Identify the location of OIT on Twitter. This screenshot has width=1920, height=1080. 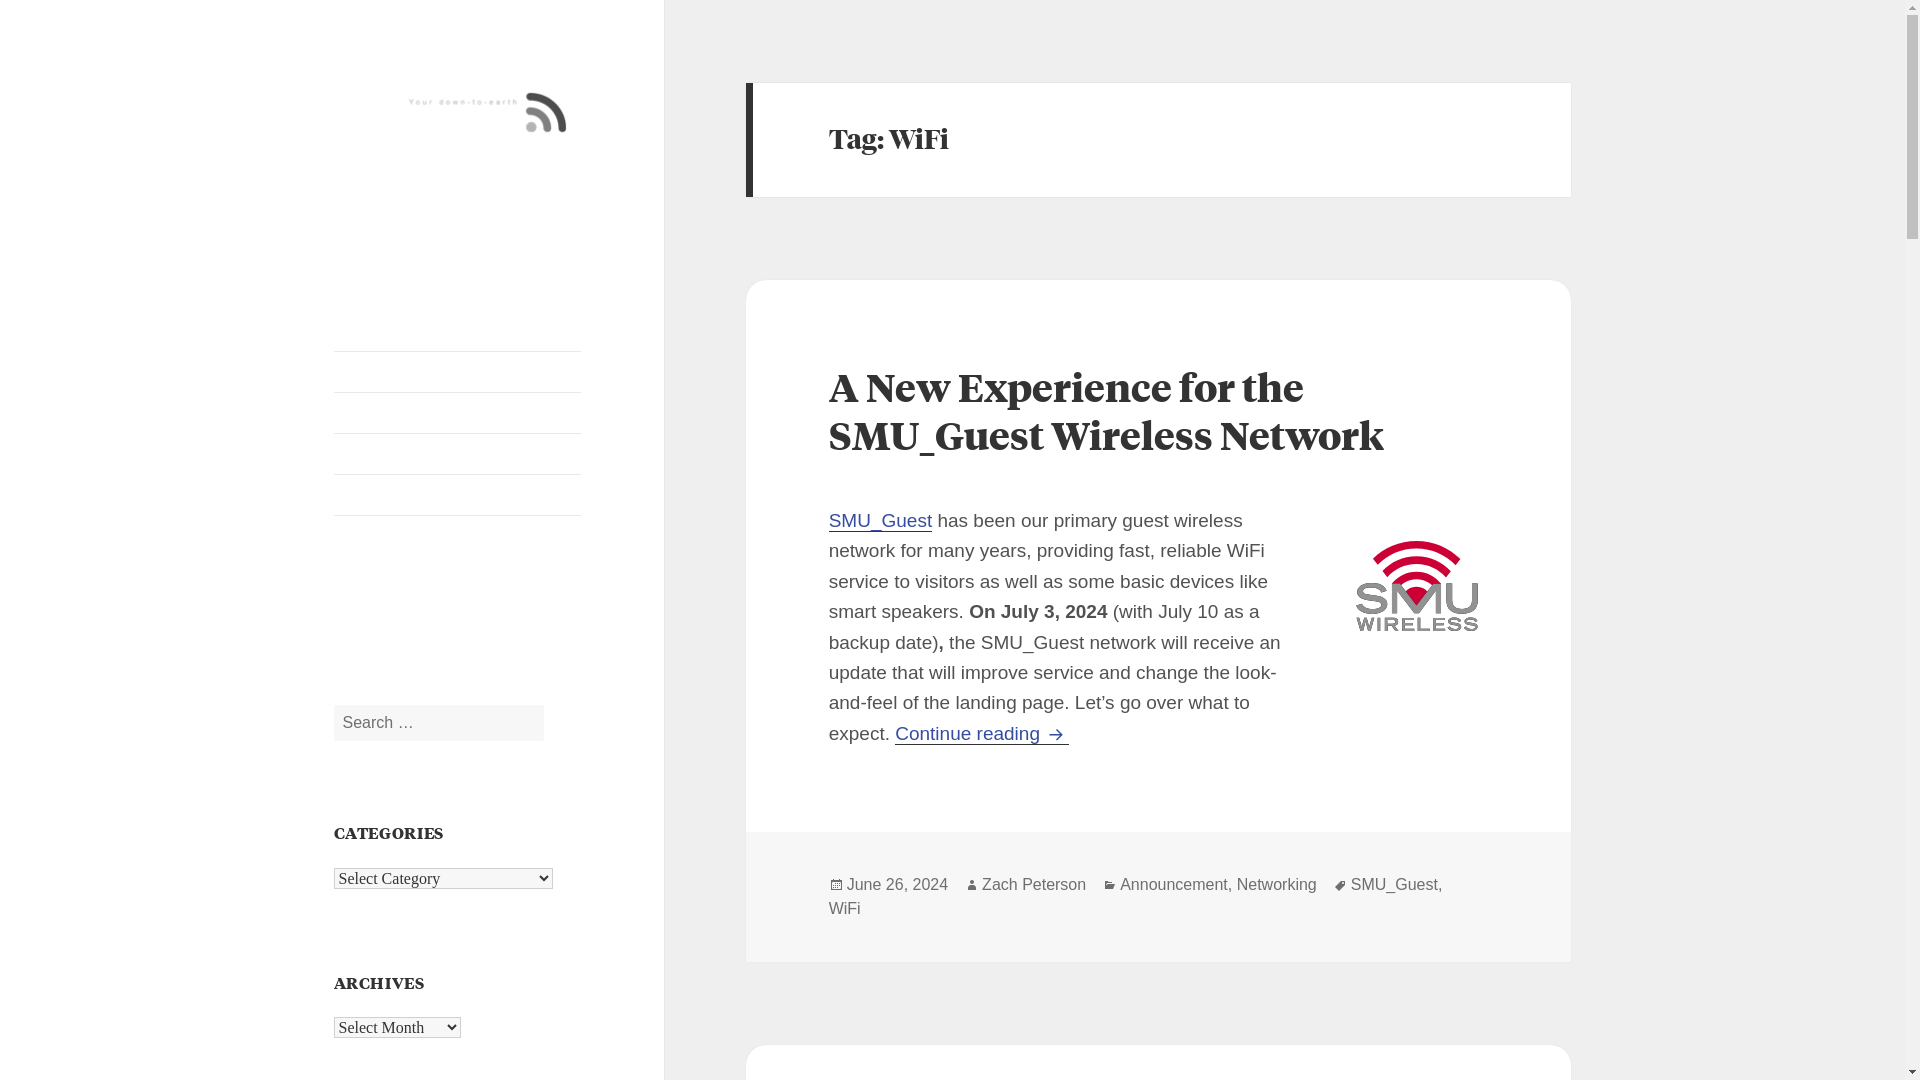
(358, 622).